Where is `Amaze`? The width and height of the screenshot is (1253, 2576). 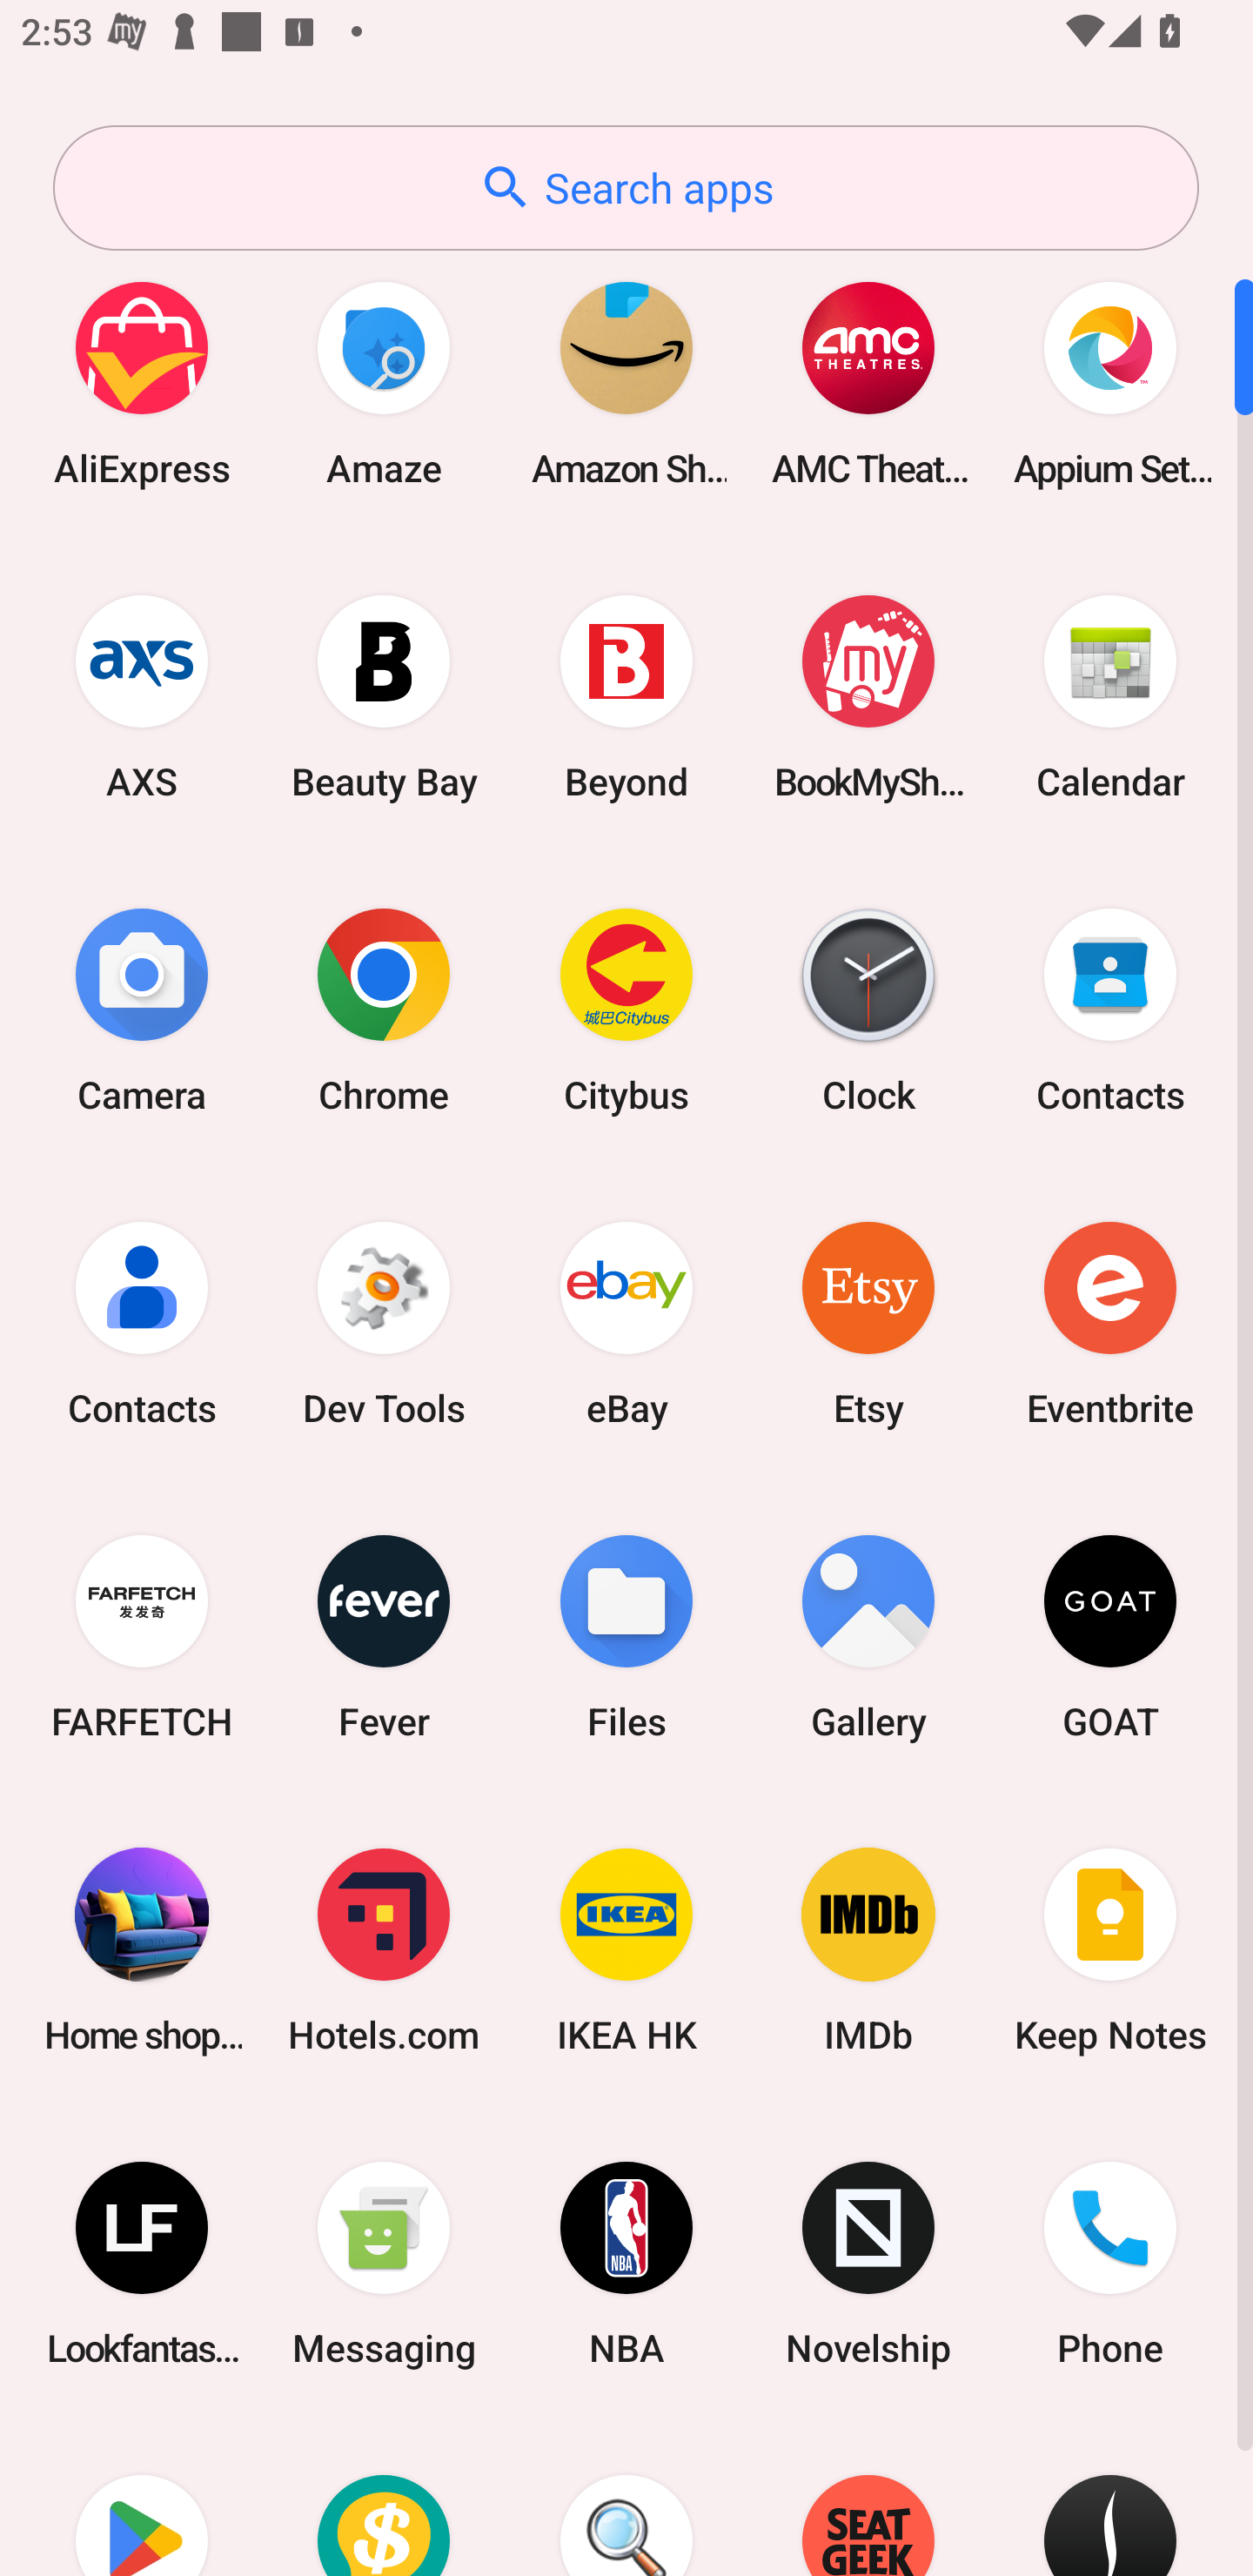 Amaze is located at coordinates (384, 383).